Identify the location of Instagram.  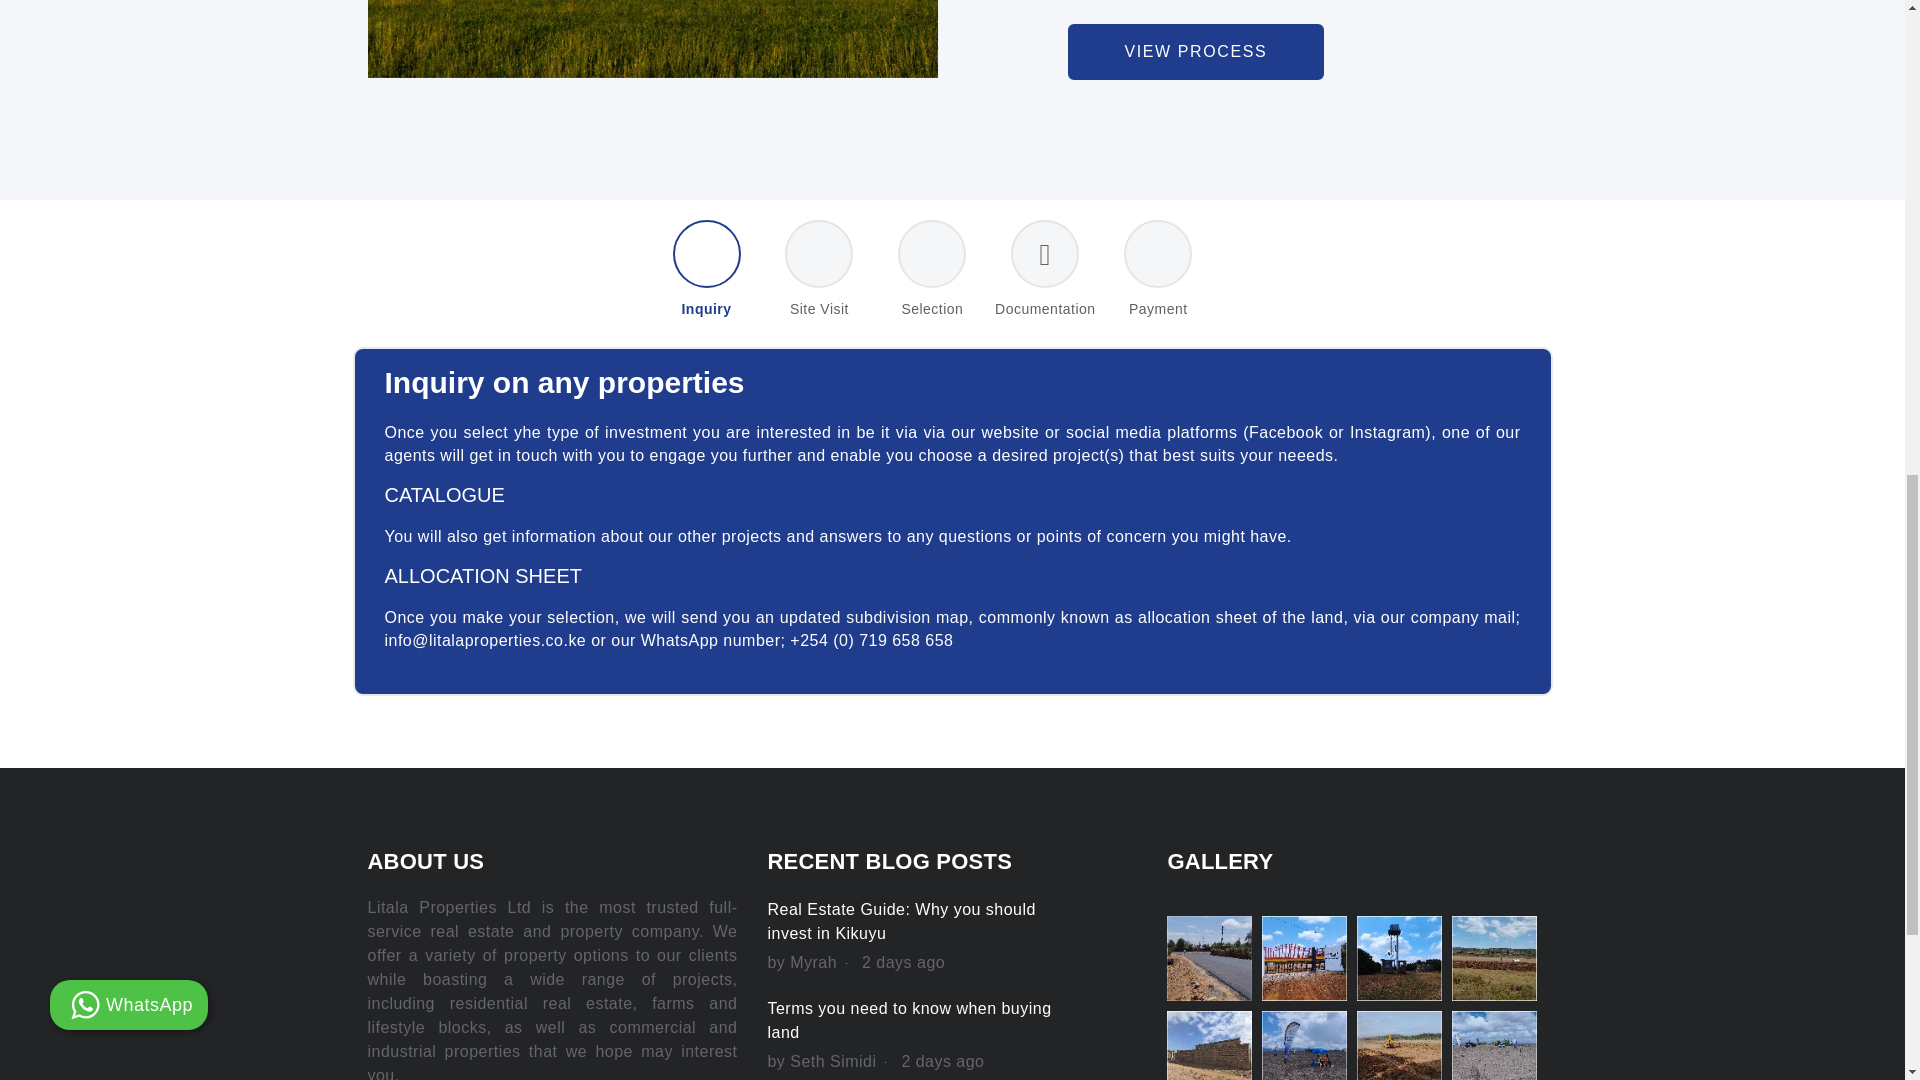
(1386, 432).